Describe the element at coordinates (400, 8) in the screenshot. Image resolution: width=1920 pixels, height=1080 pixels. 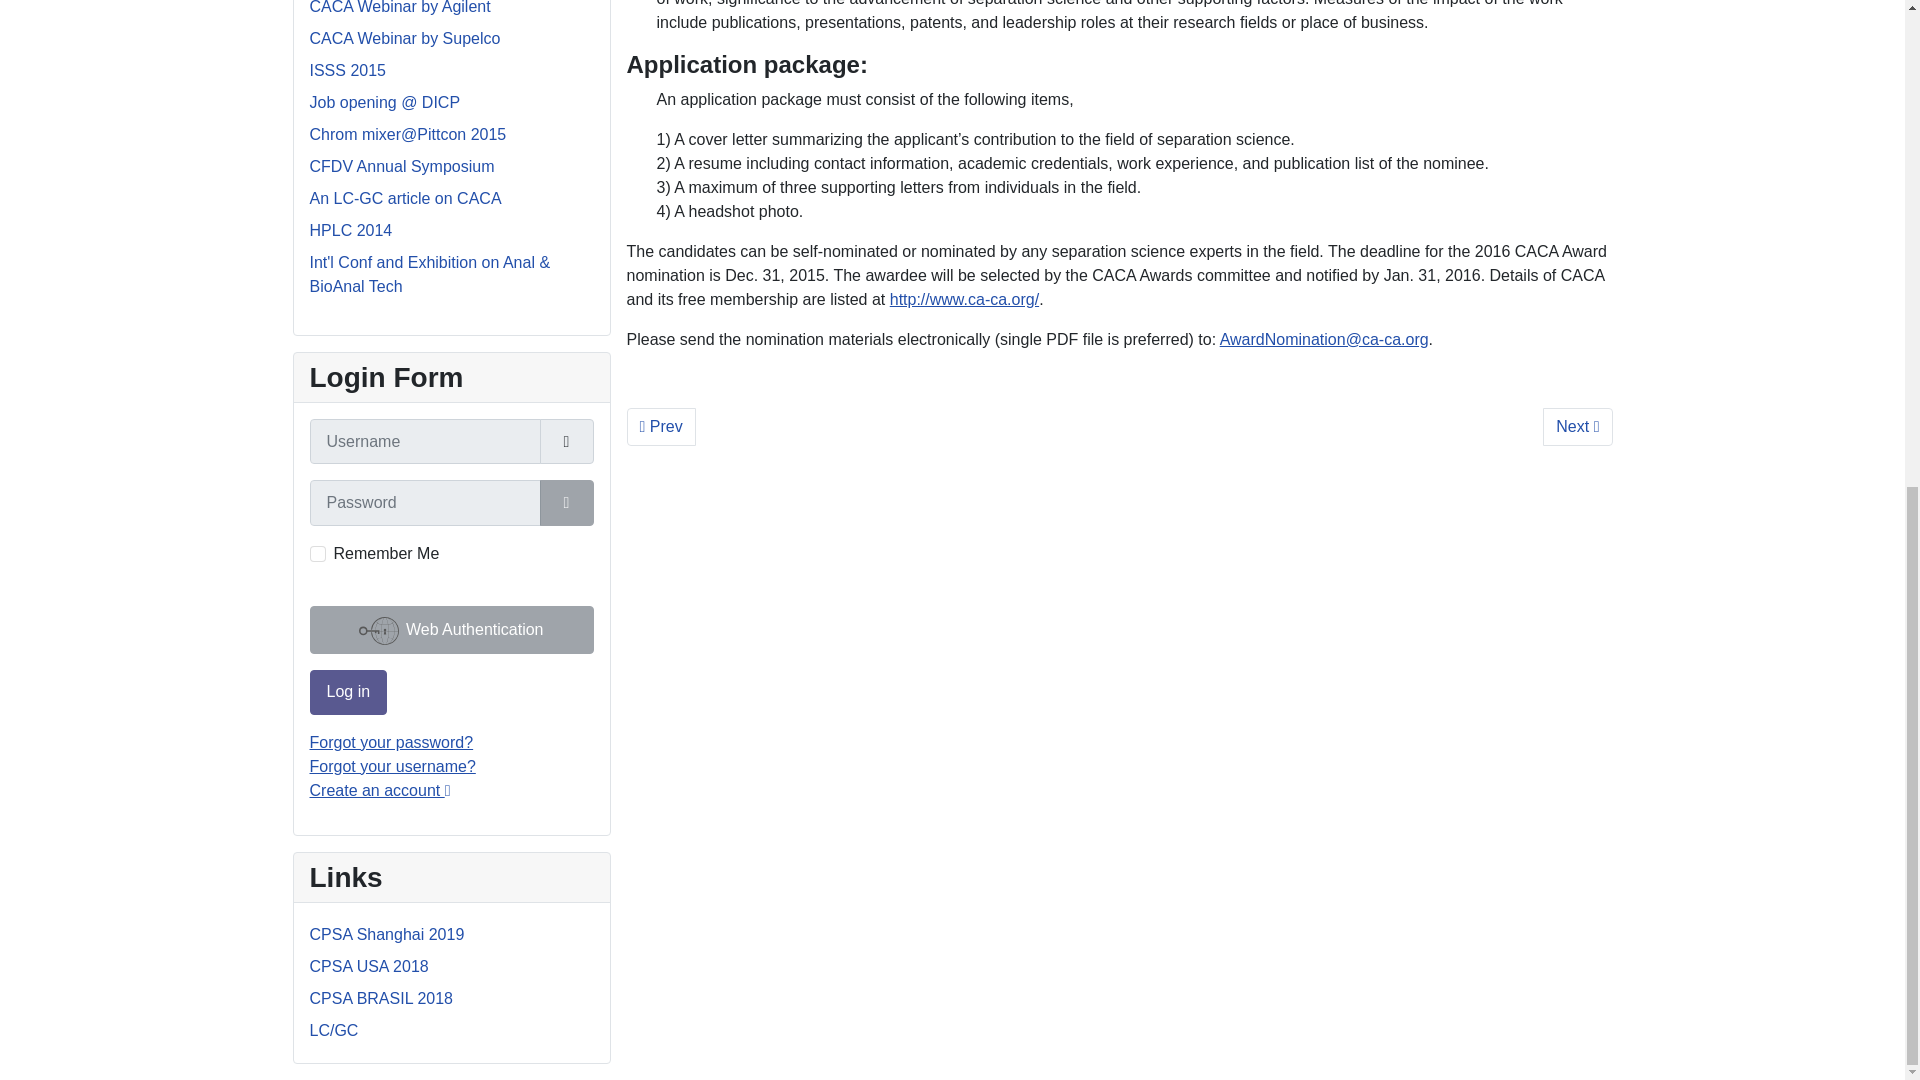
I see `CACA Webinar by Agilent` at that location.